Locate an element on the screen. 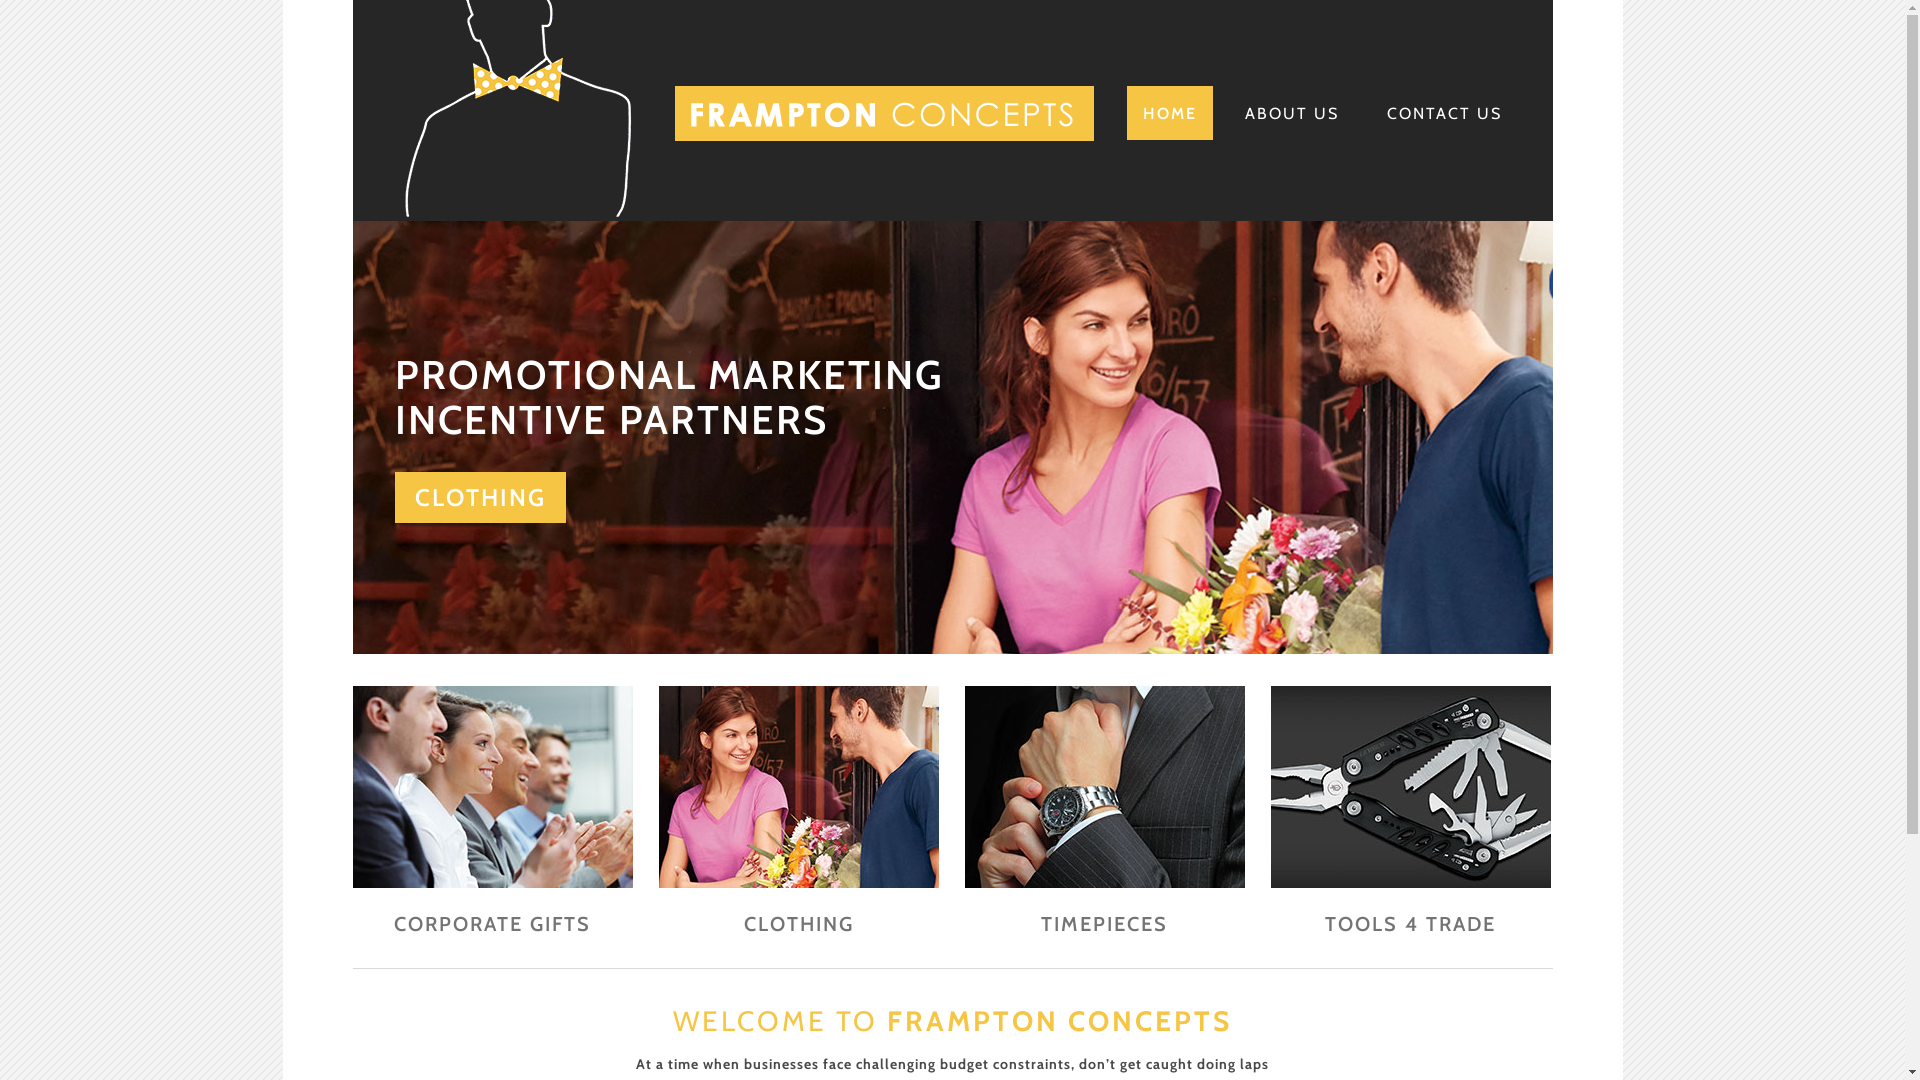 The image size is (1920, 1080). HOME is located at coordinates (1169, 113).